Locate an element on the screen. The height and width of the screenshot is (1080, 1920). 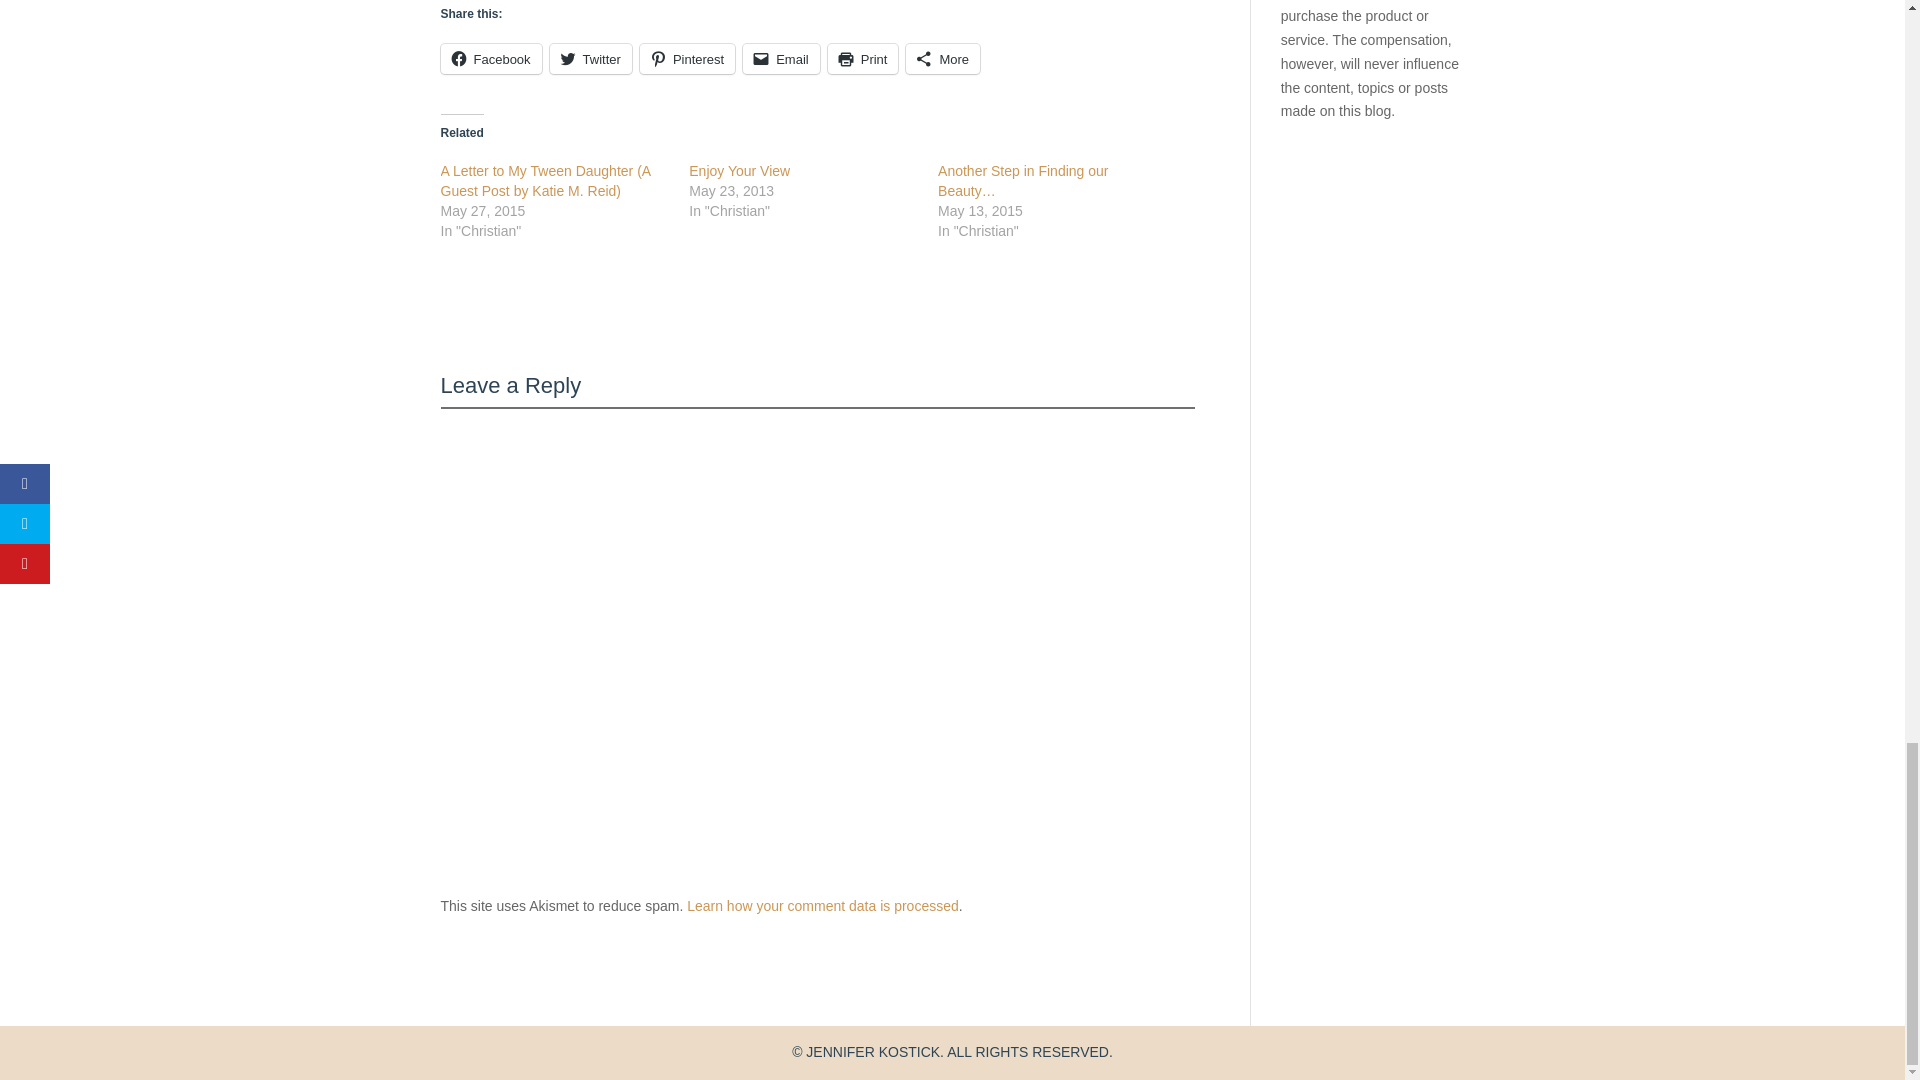
Click to share on Twitter is located at coordinates (590, 59).